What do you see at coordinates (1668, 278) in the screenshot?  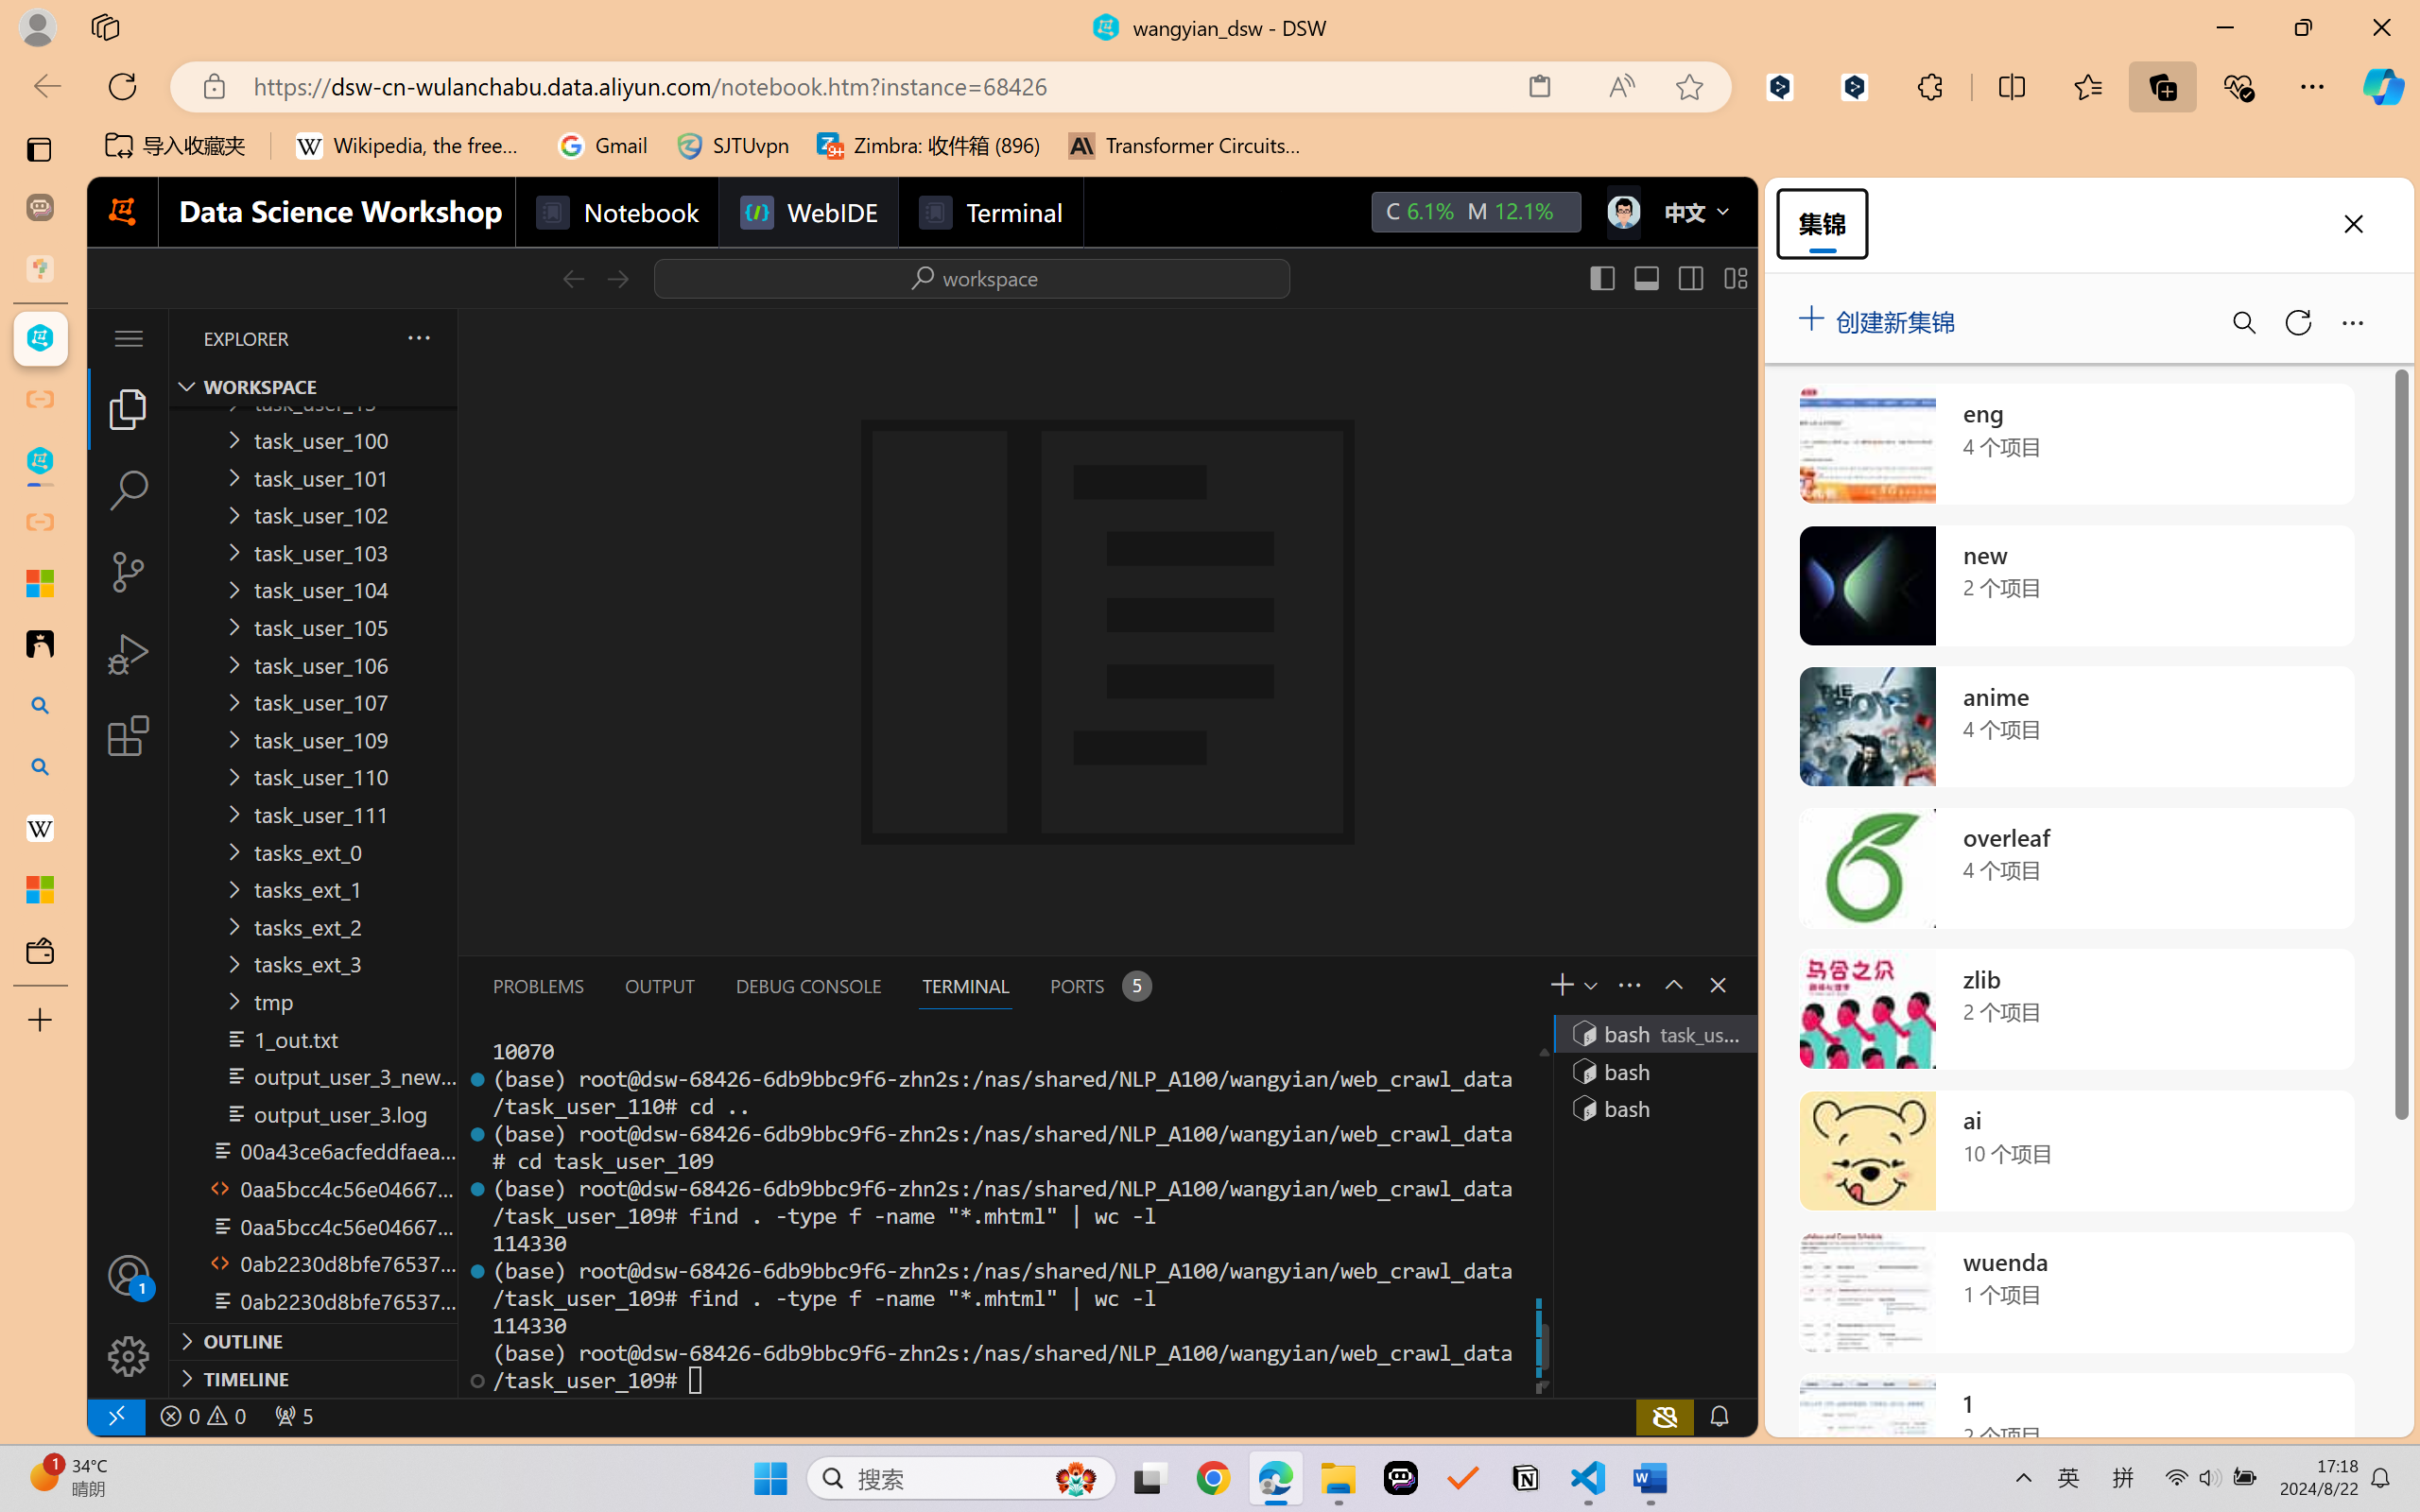 I see `Title actions` at bounding box center [1668, 278].